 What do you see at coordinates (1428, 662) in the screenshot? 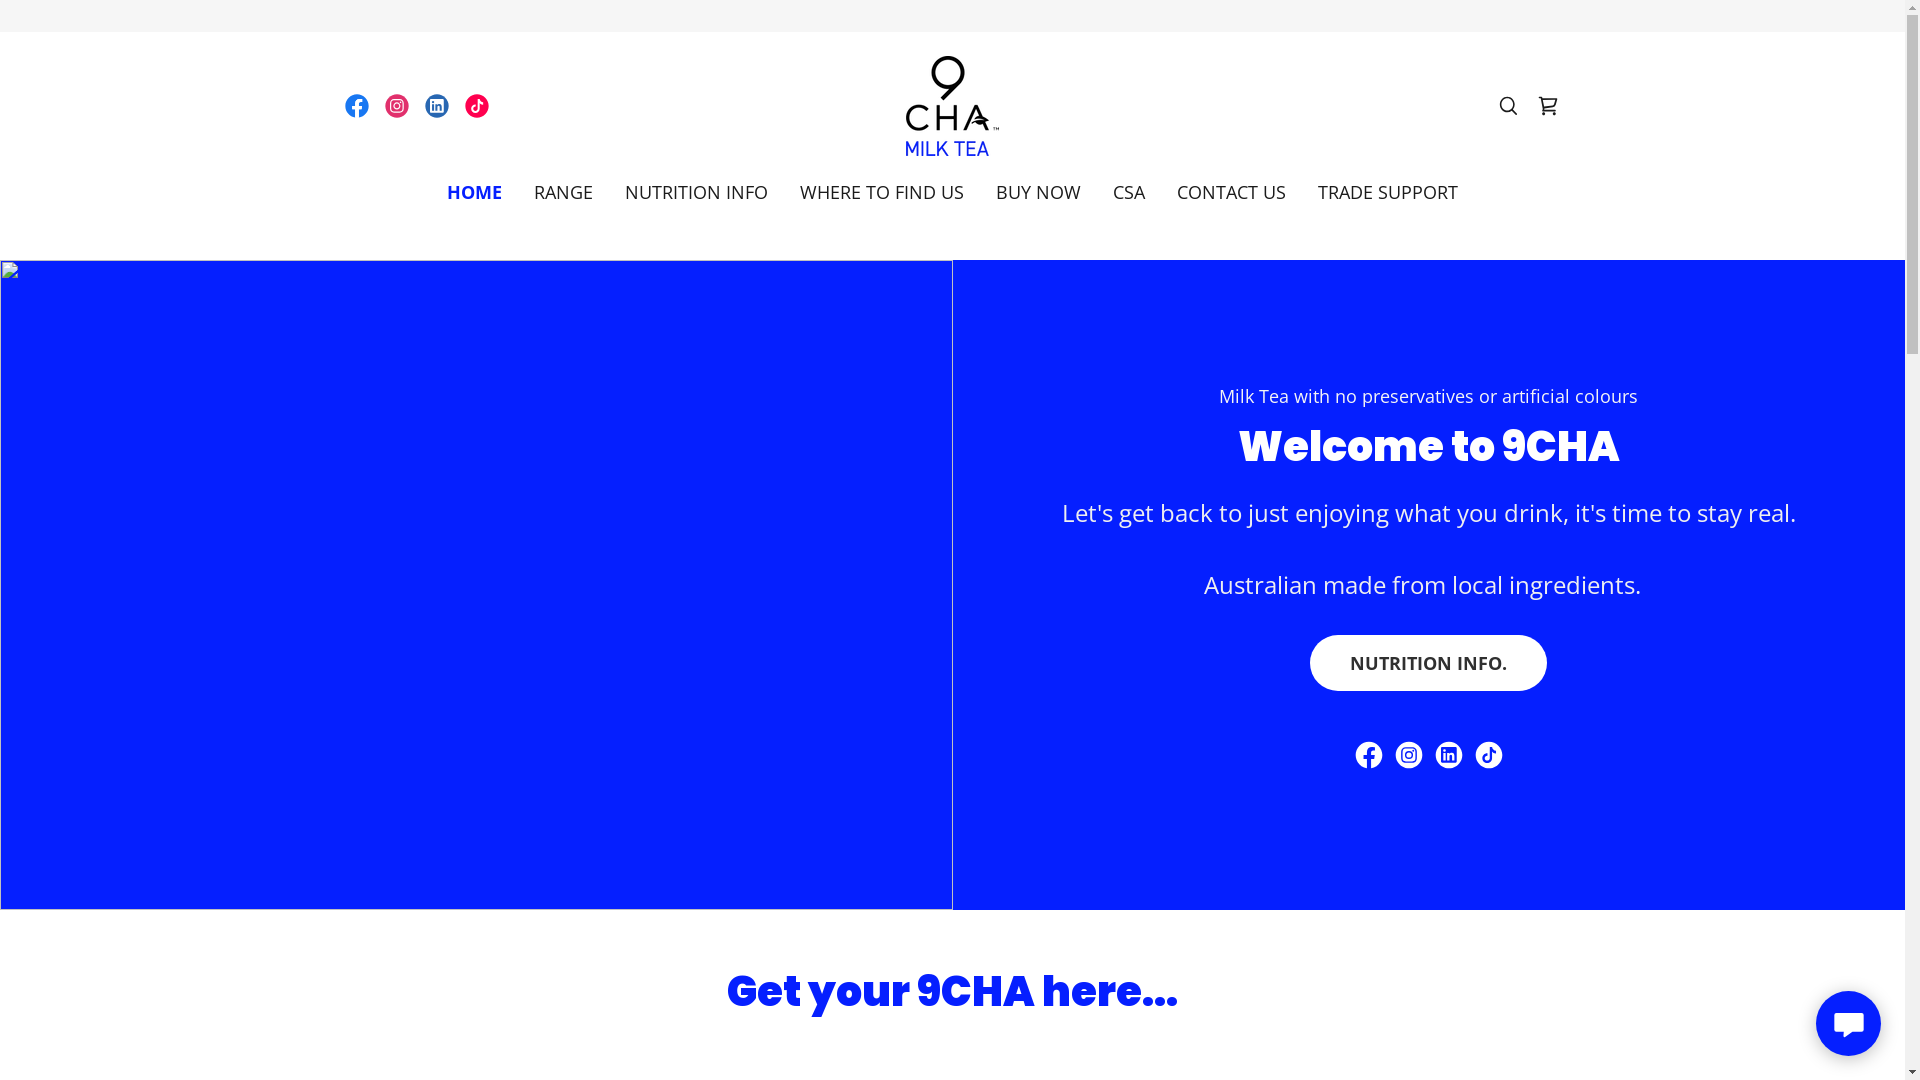
I see `NUTRITION INFO.` at bounding box center [1428, 662].